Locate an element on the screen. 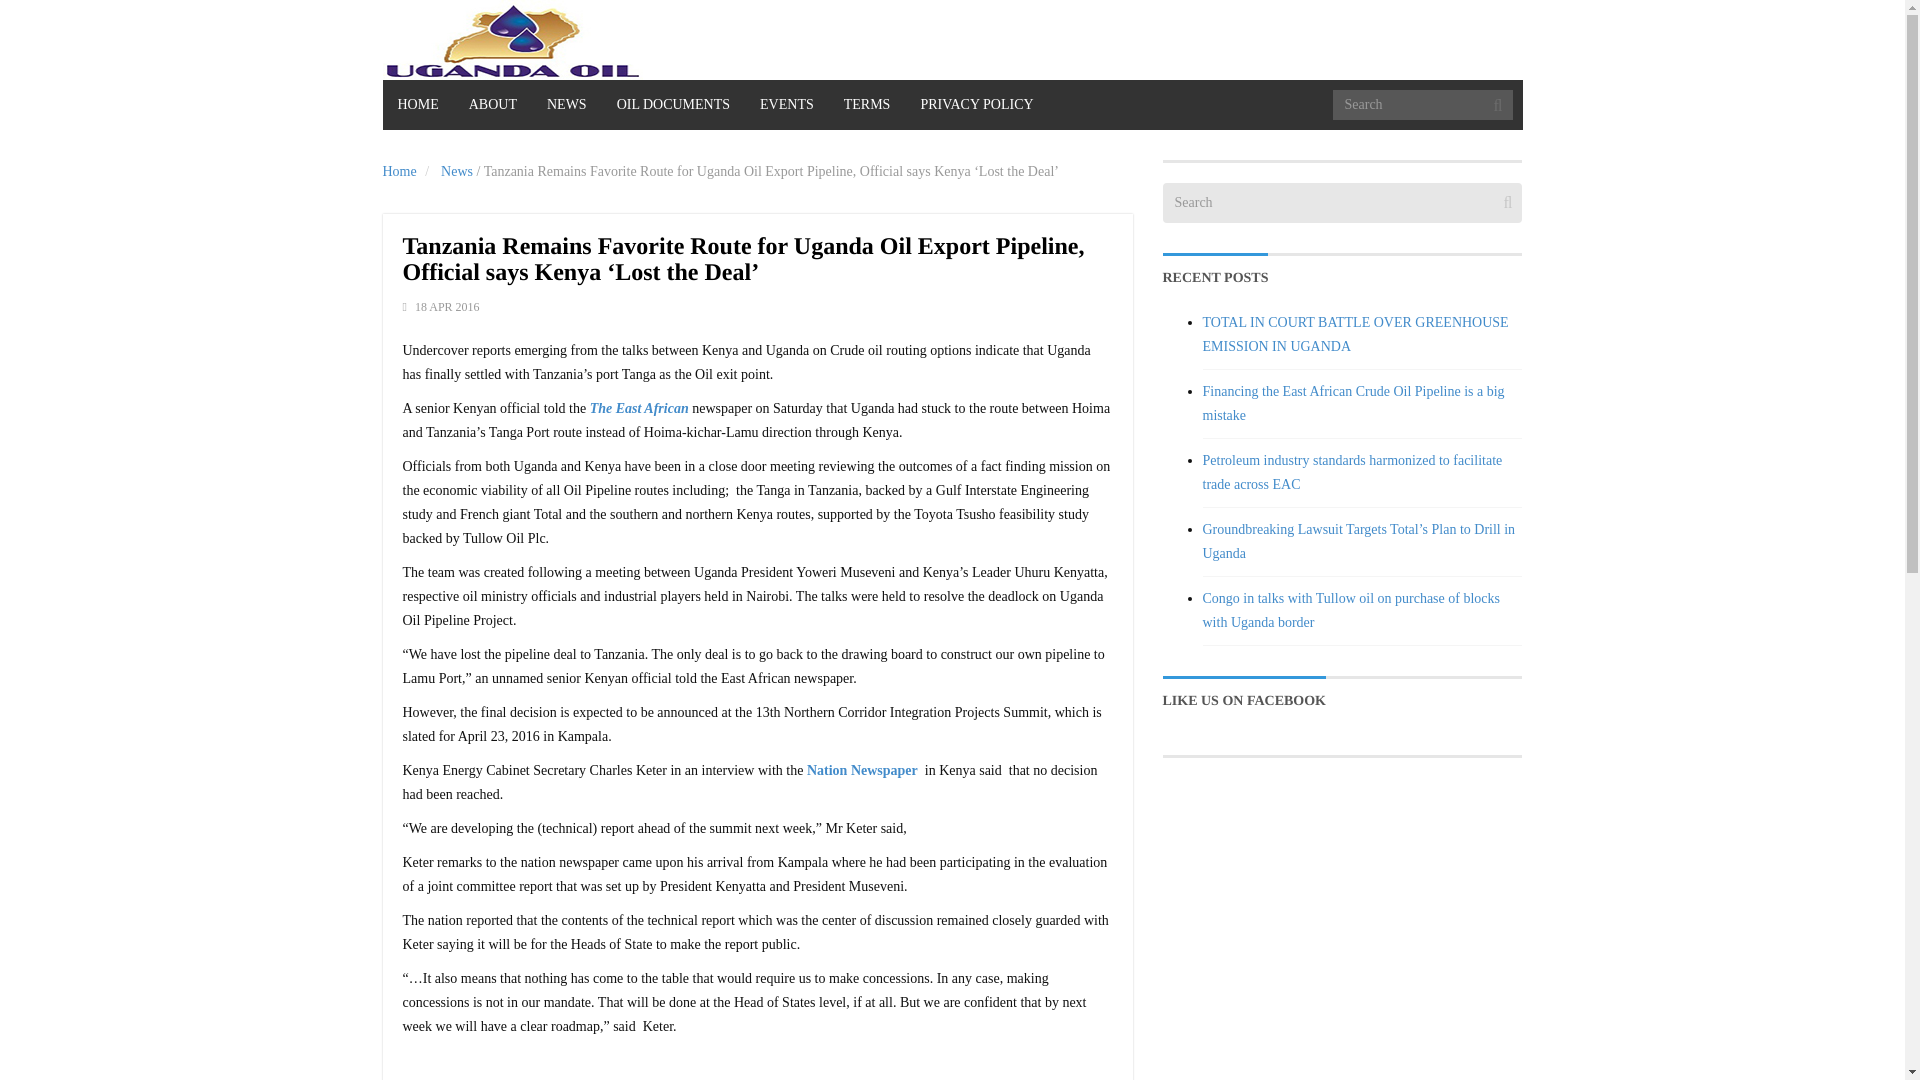 This screenshot has width=1920, height=1080. Home is located at coordinates (399, 172).